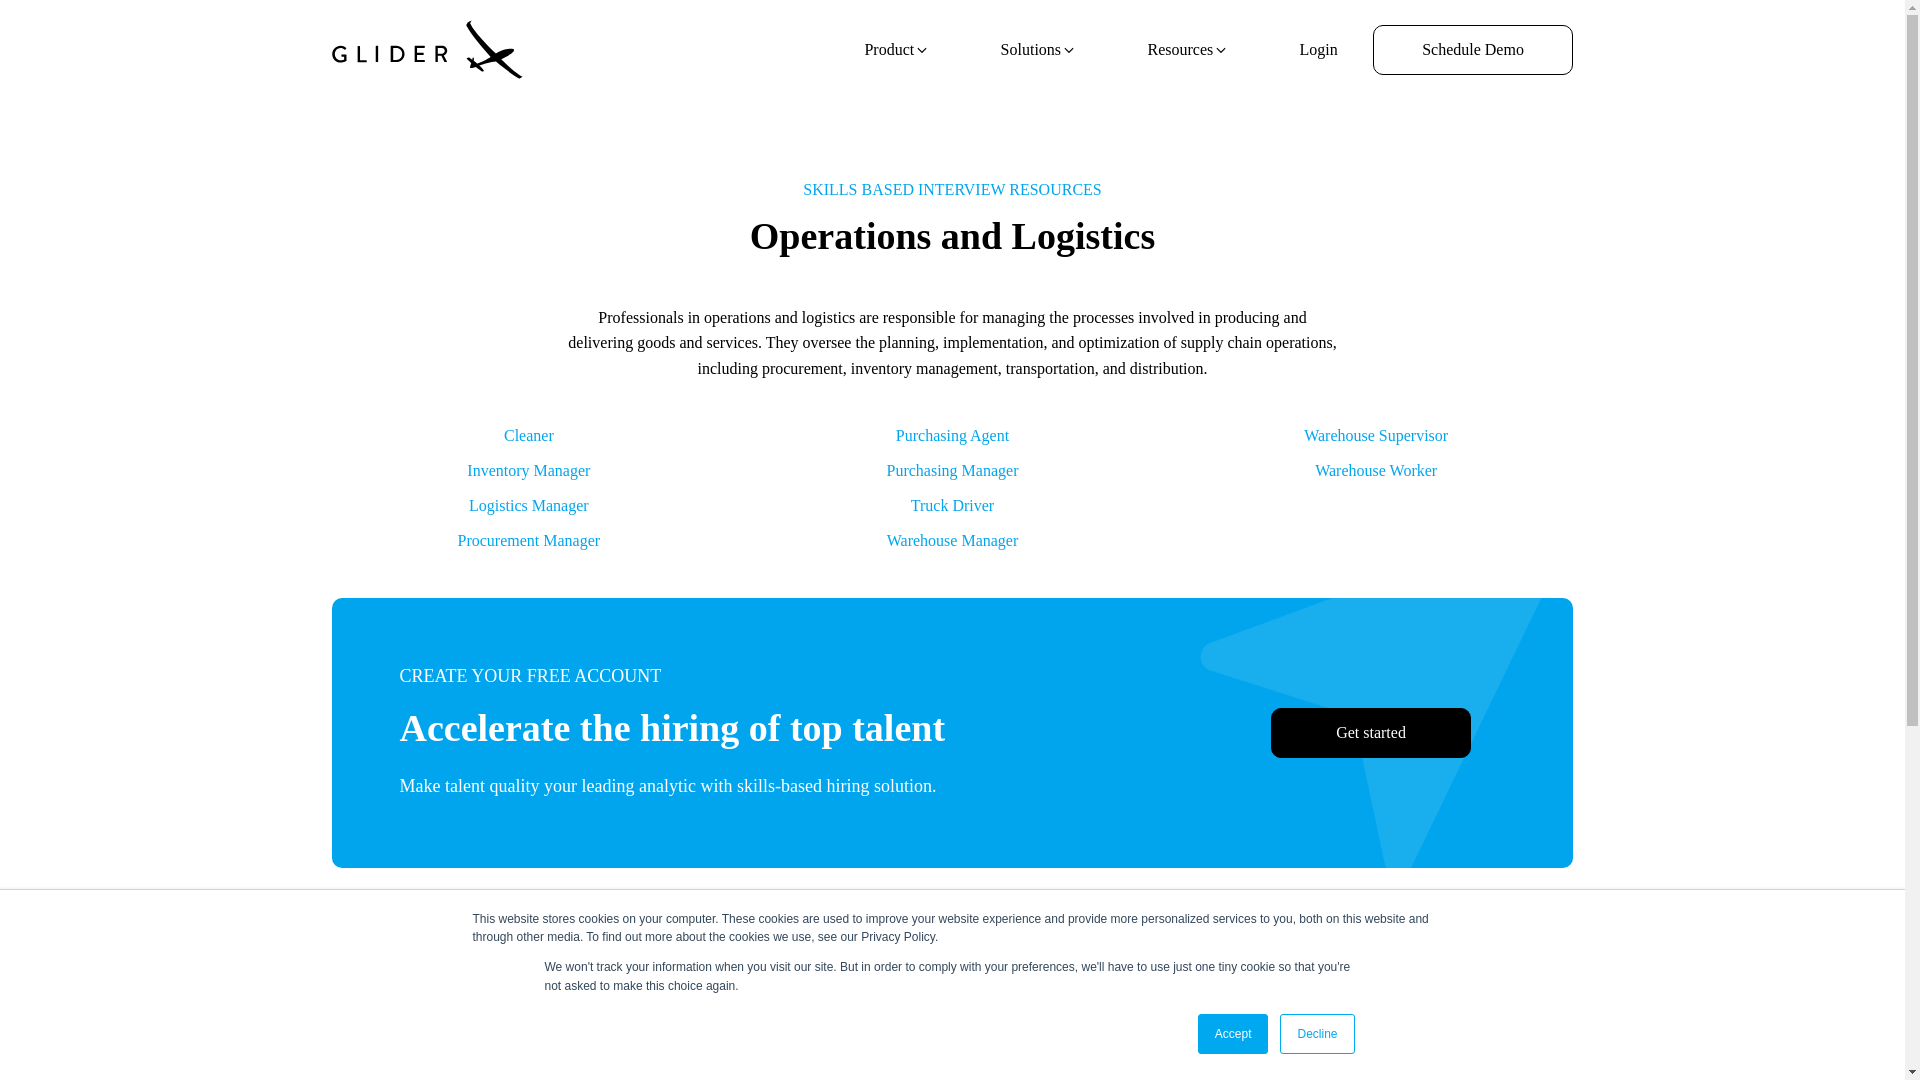 This screenshot has width=1920, height=1080. What do you see at coordinates (897, 50) in the screenshot?
I see `Product` at bounding box center [897, 50].